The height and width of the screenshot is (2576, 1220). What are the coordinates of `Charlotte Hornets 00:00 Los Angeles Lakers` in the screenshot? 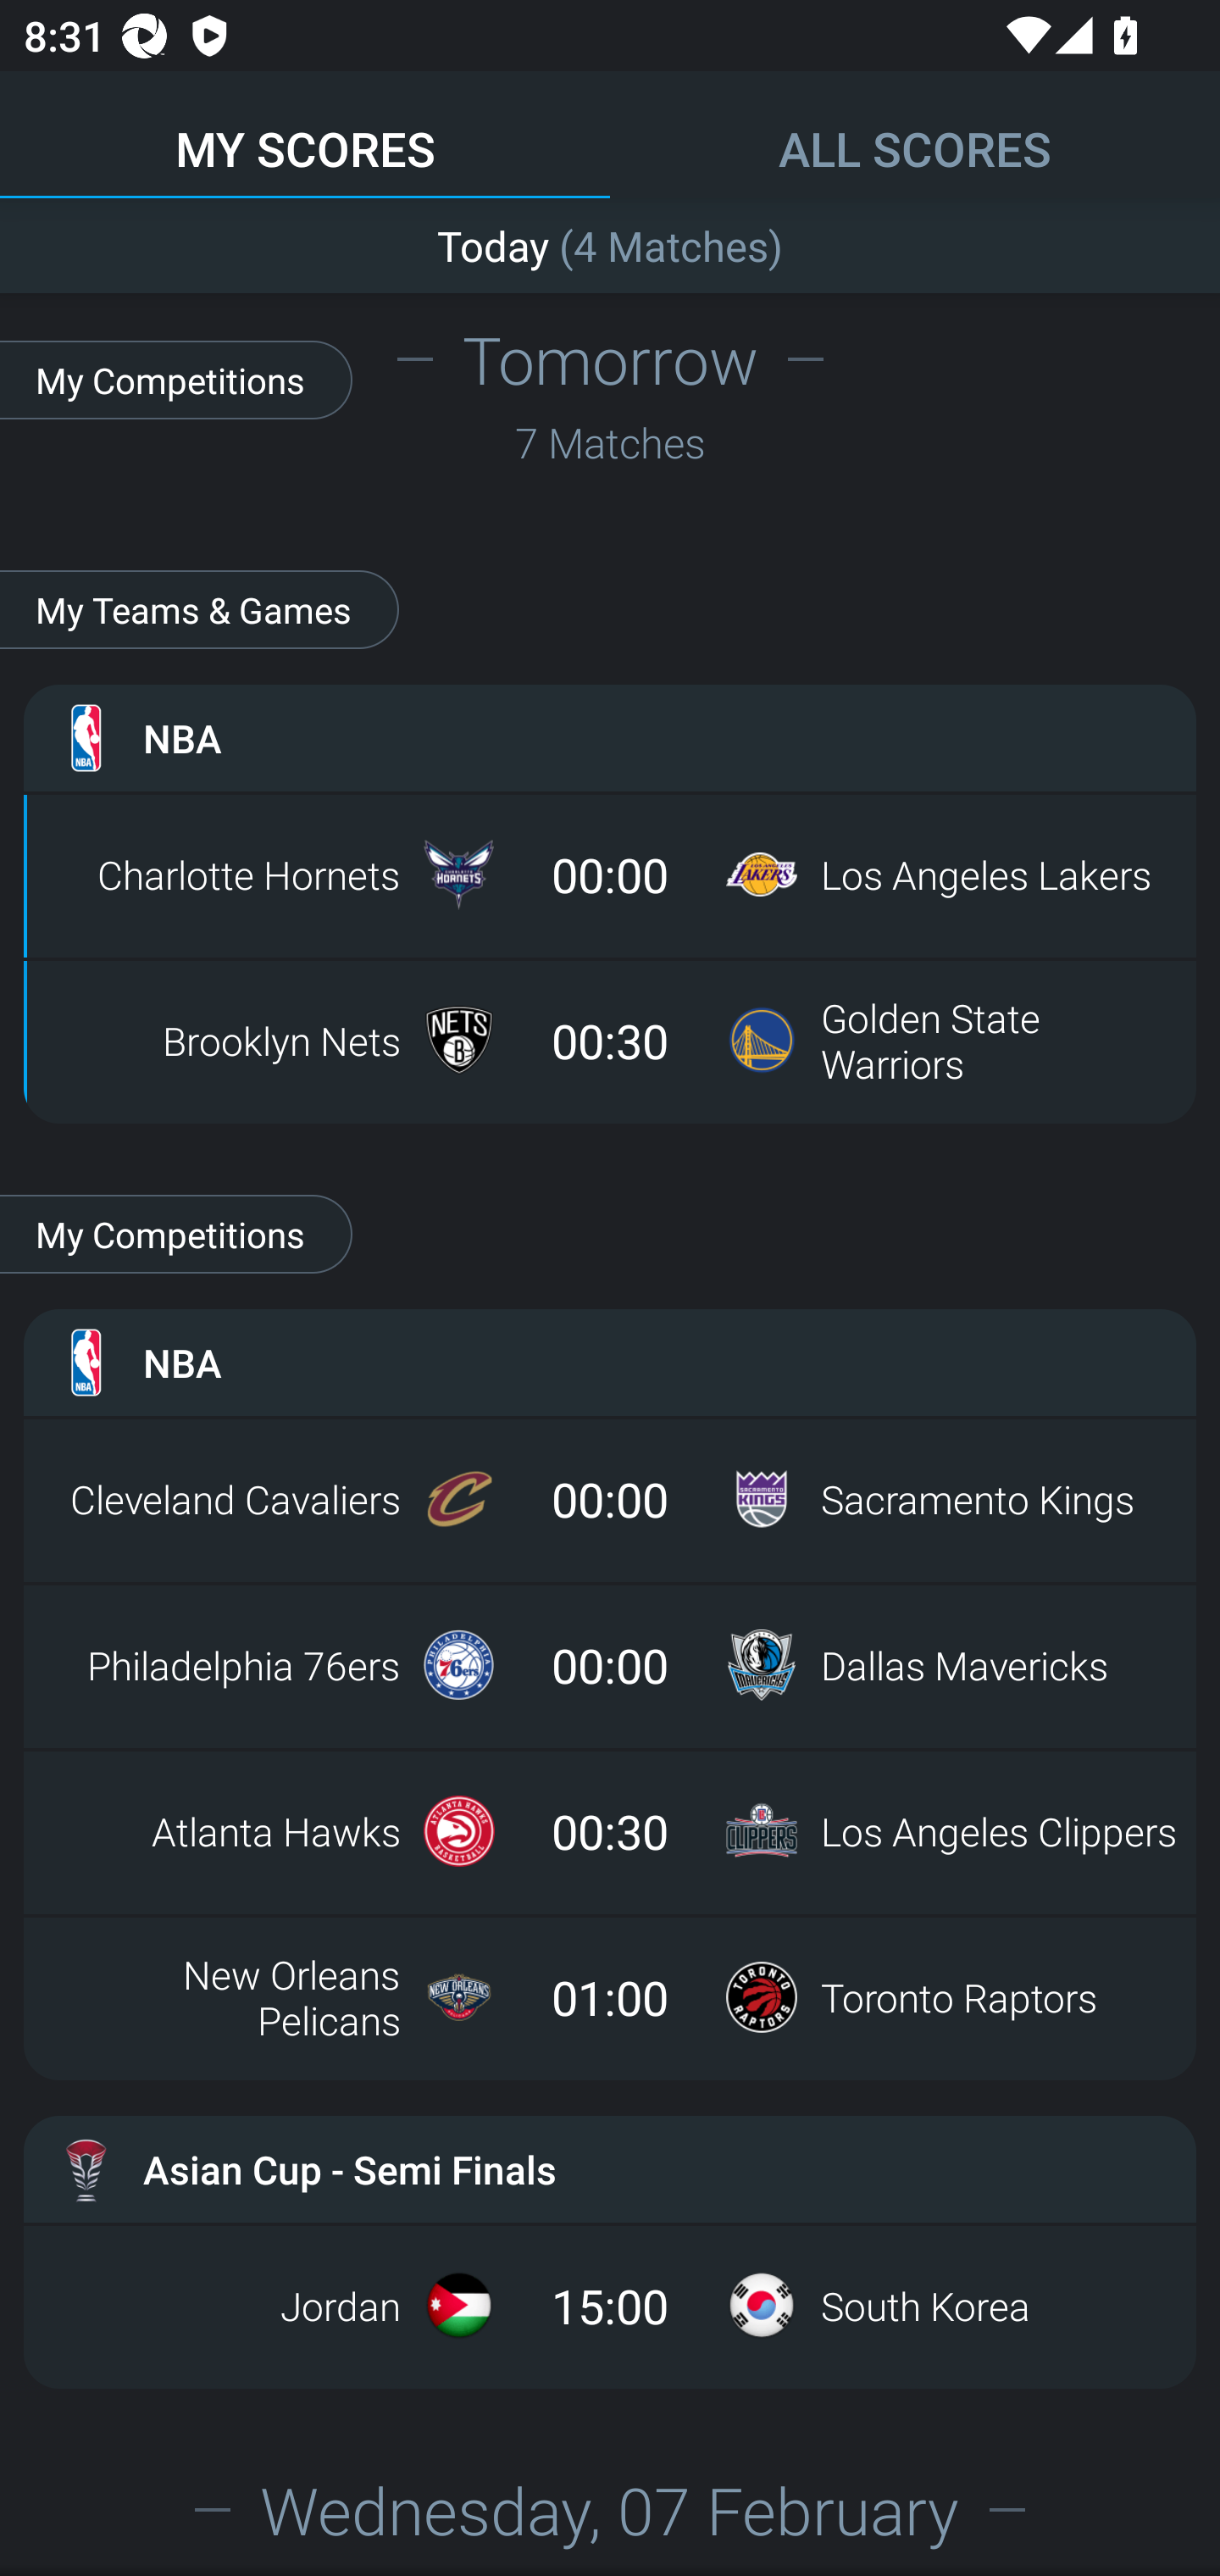 It's located at (610, 874).